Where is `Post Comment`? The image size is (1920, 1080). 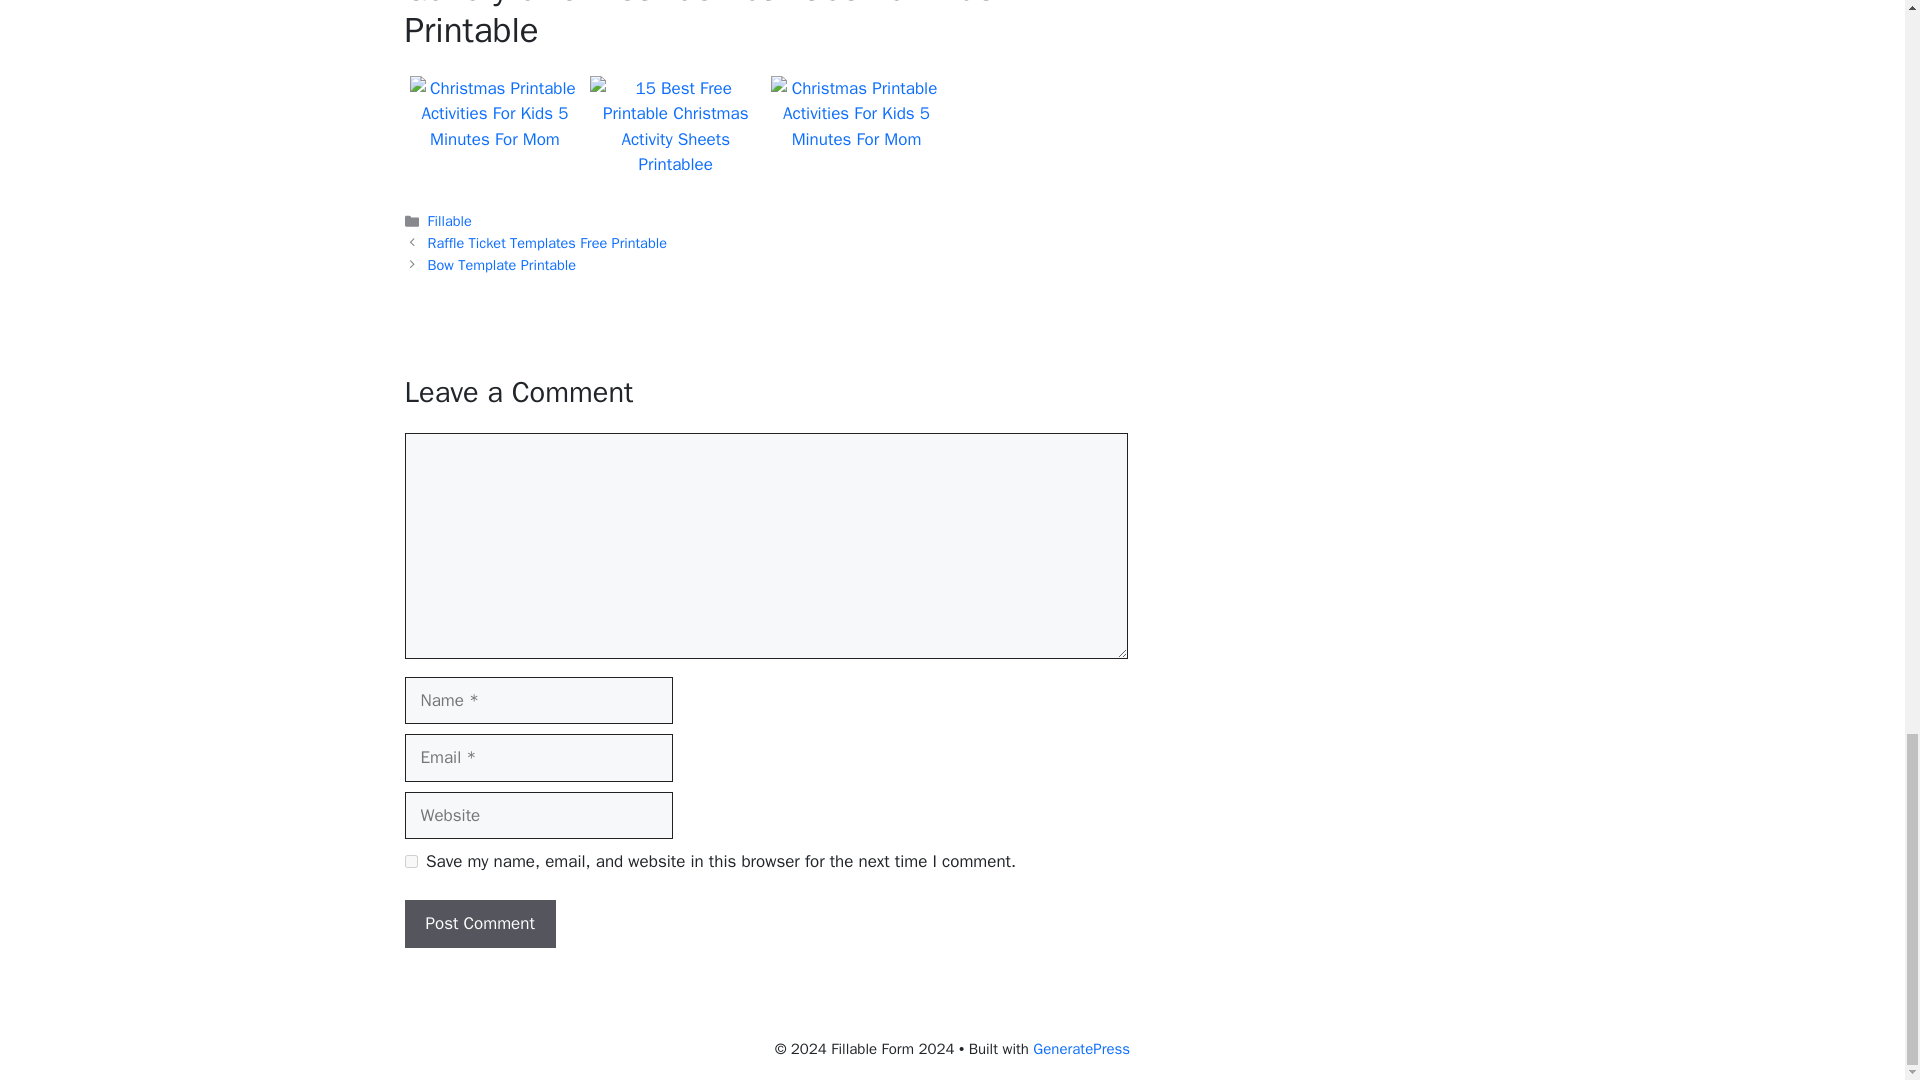
Post Comment is located at coordinates (478, 924).